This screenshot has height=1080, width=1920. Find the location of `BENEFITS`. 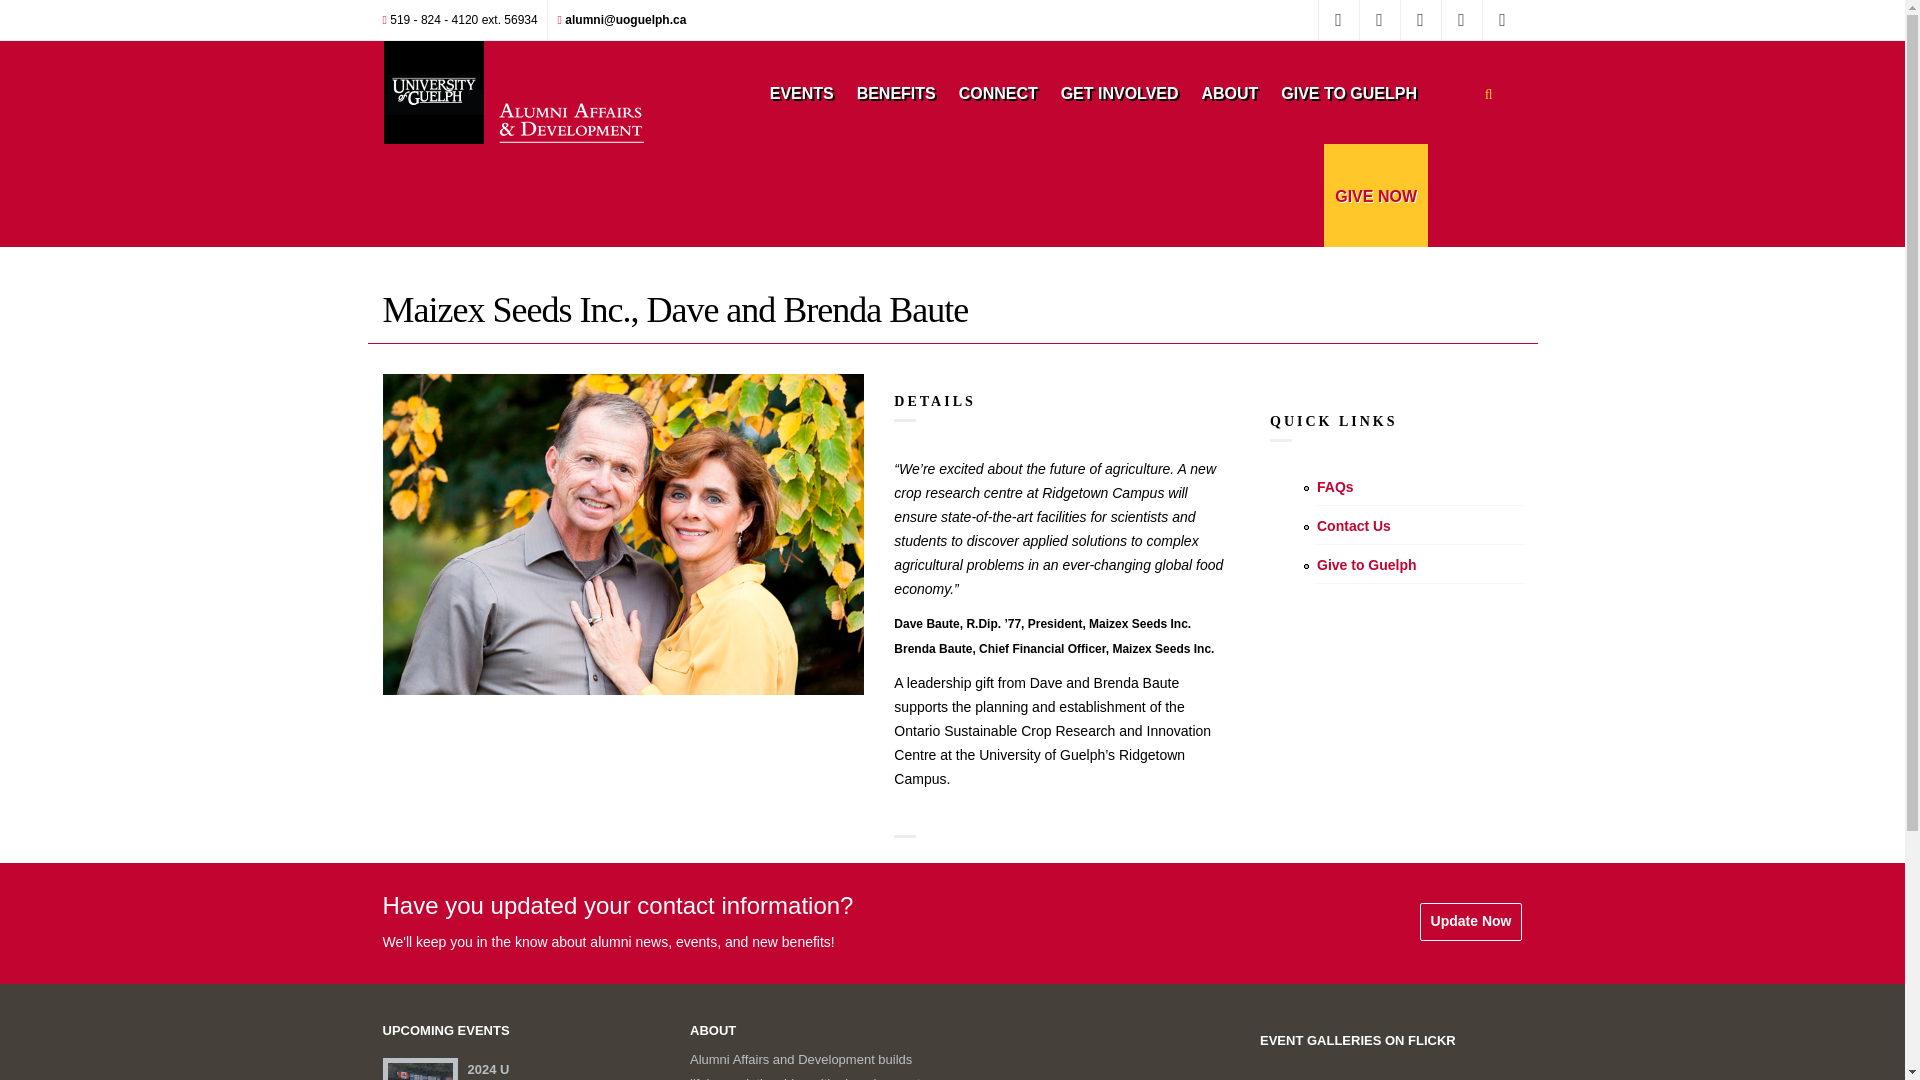

BENEFITS is located at coordinates (896, 92).